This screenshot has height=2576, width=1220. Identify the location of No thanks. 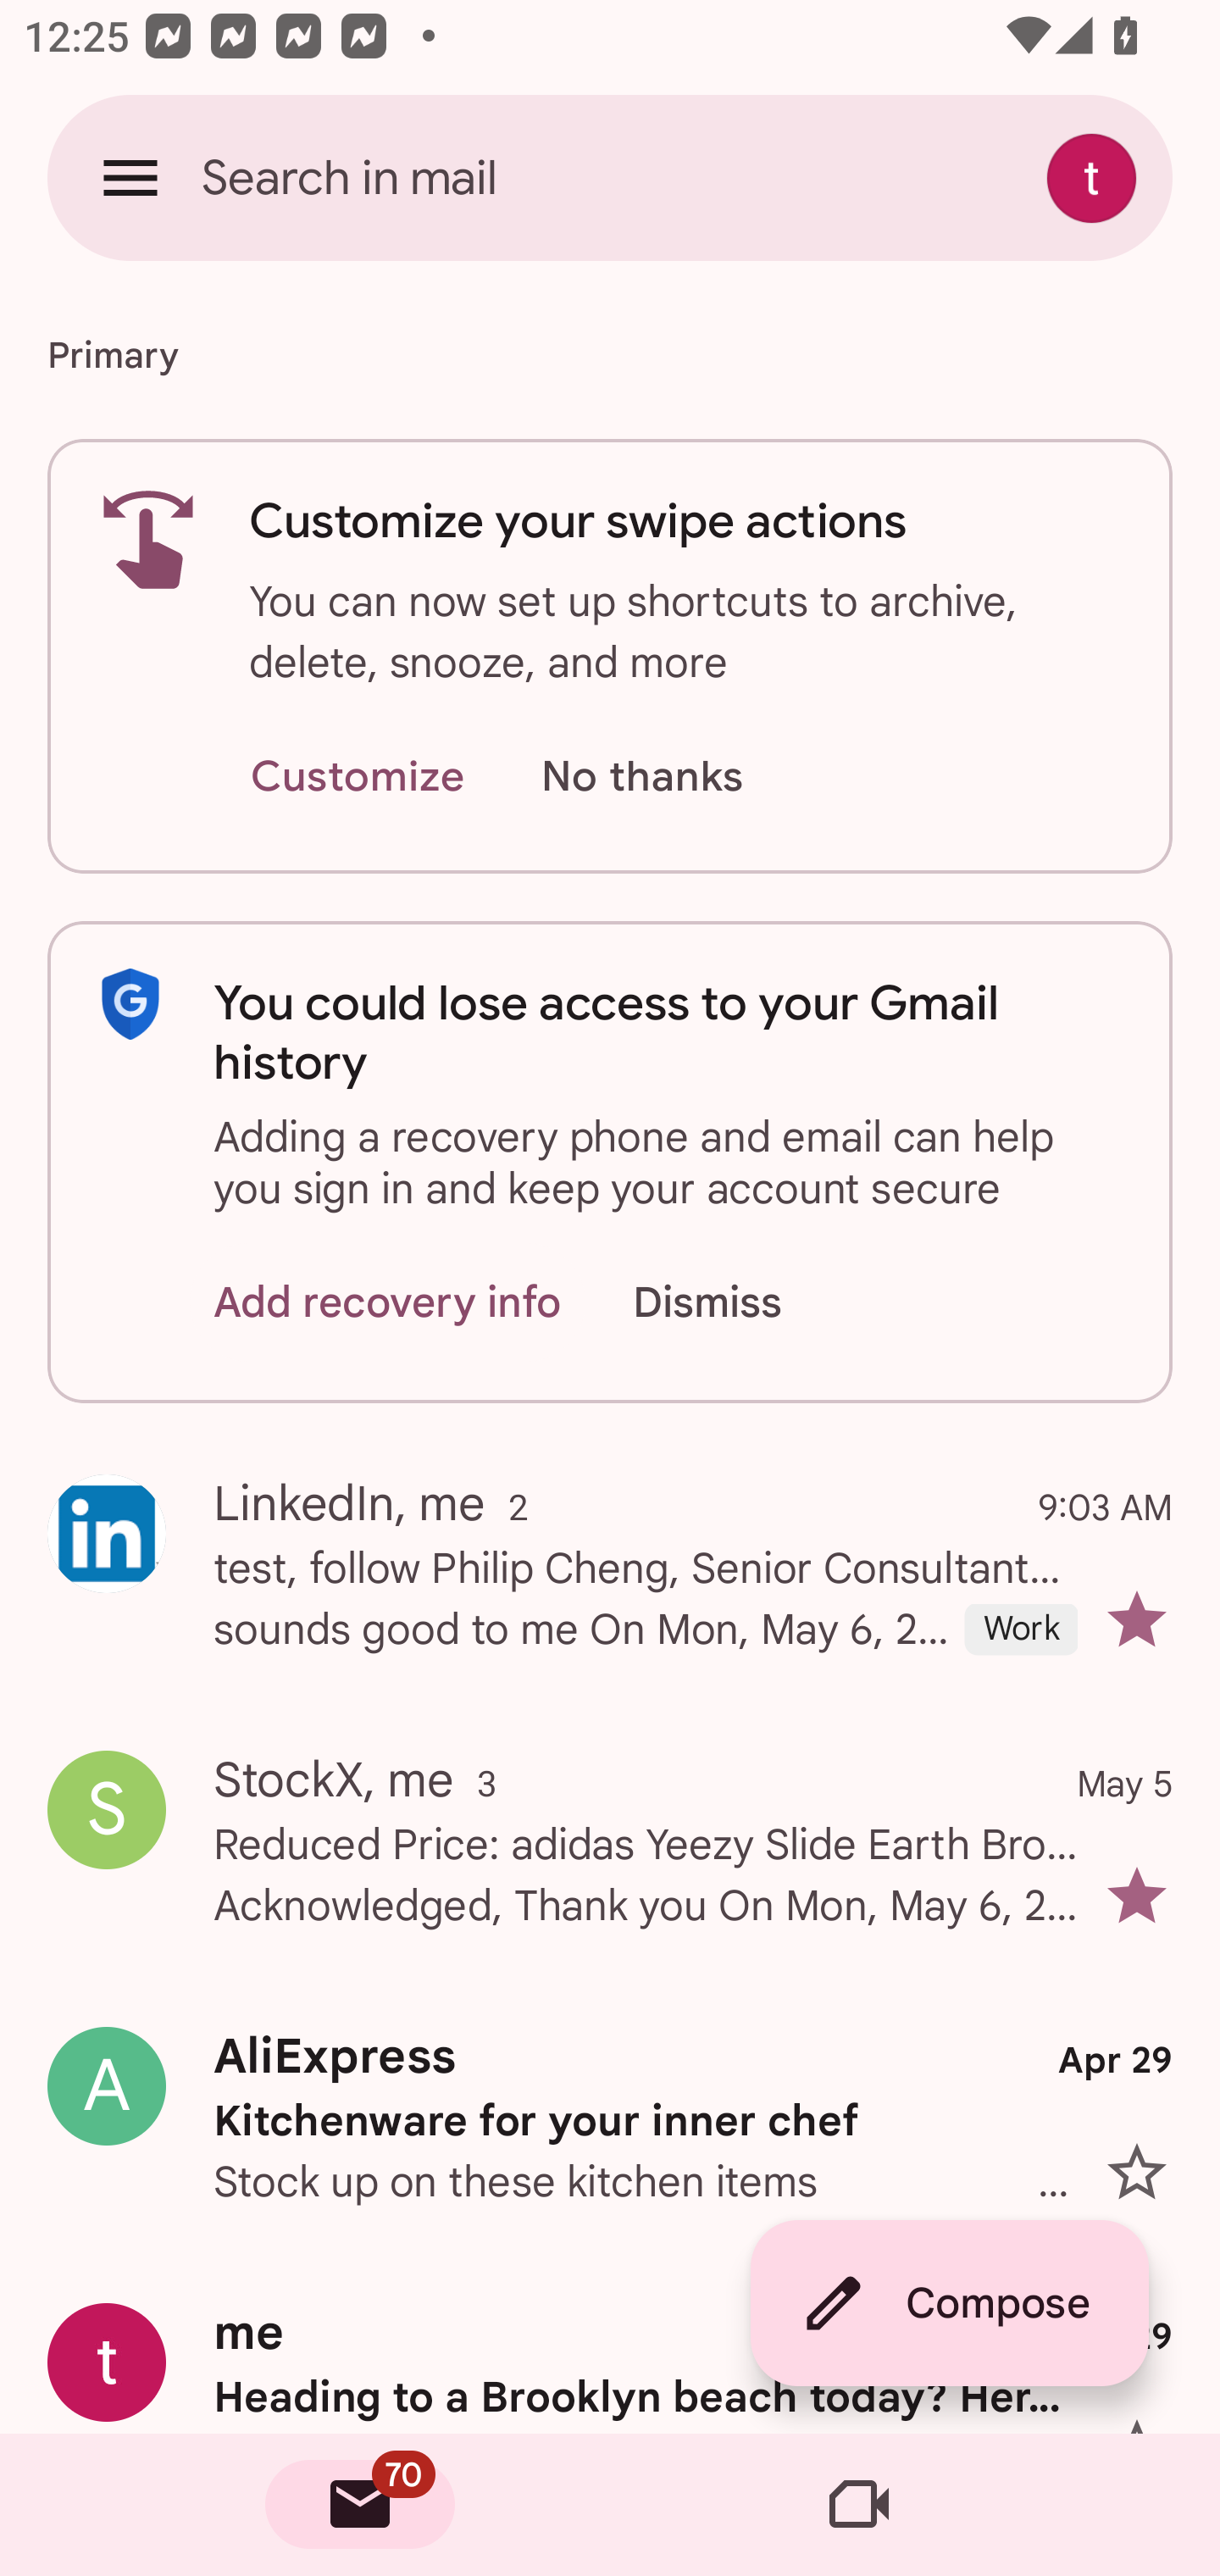
(641, 778).